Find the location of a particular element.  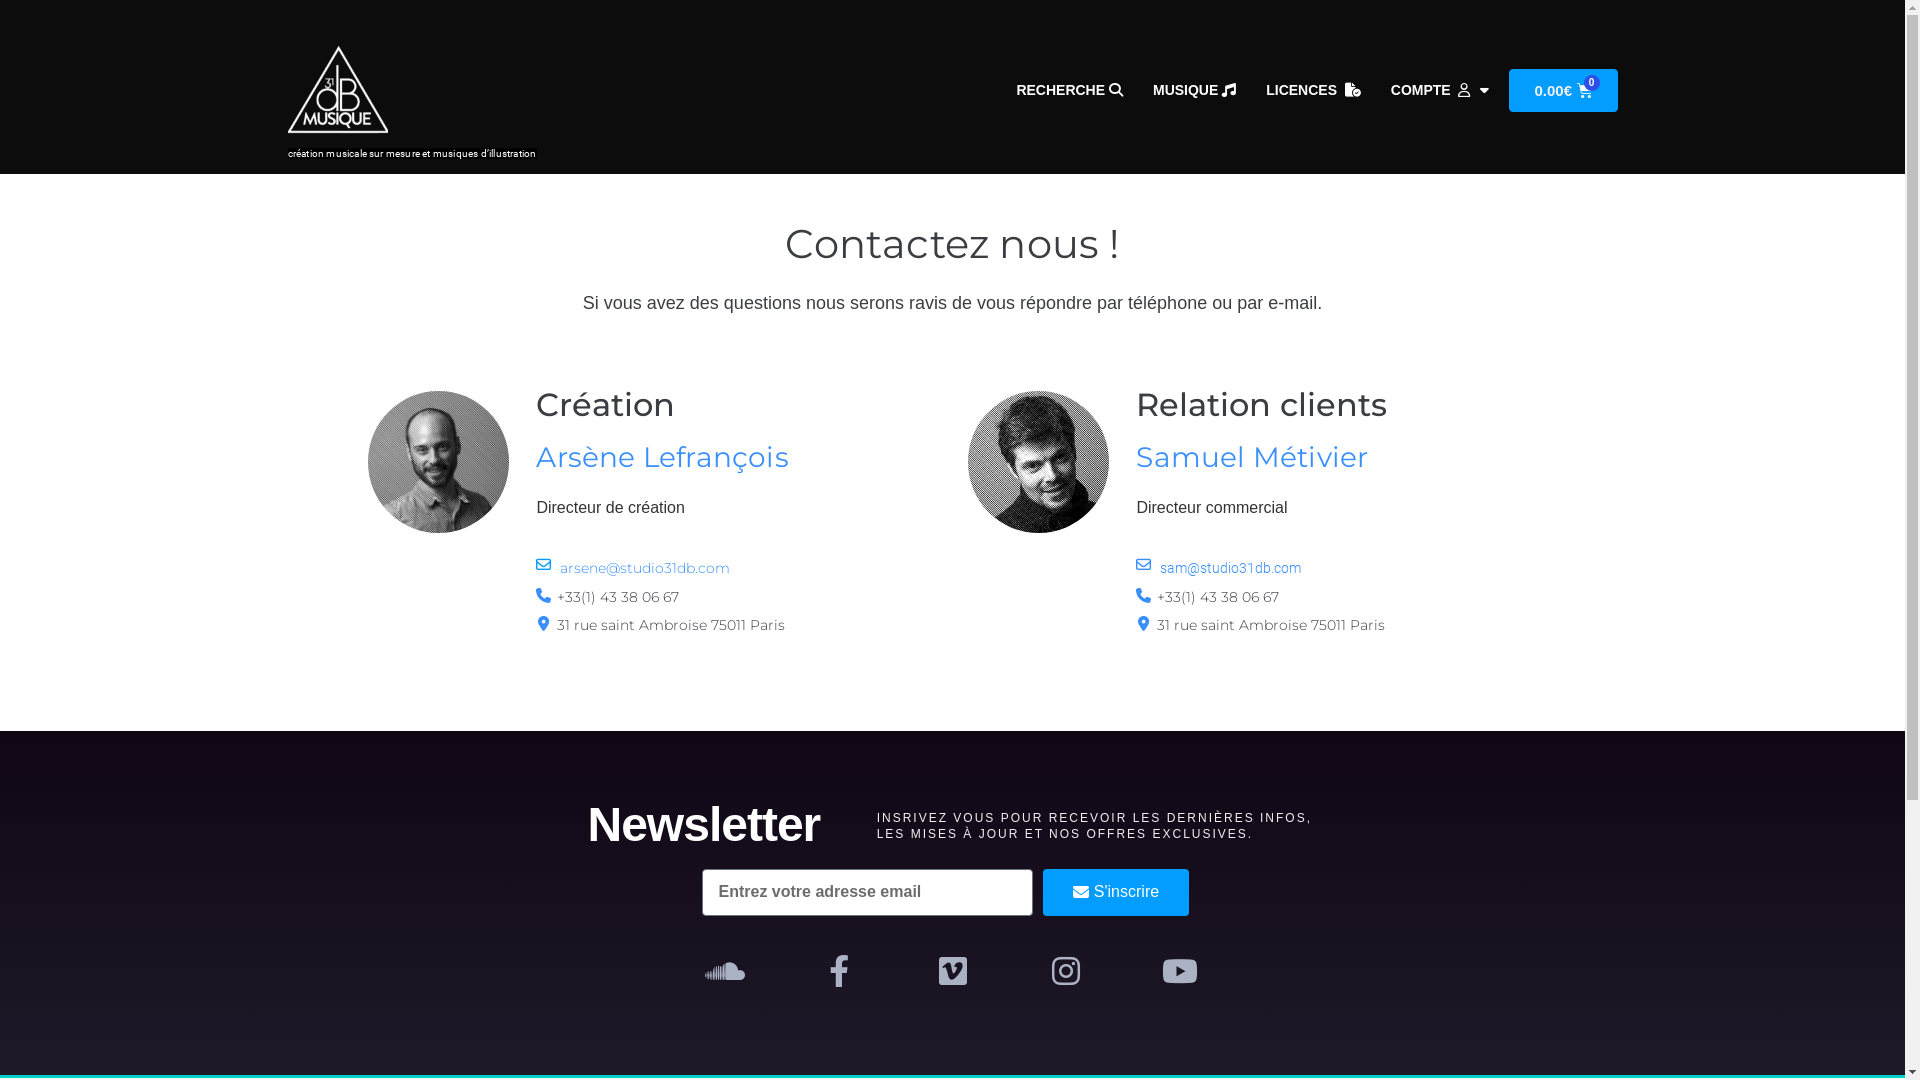

+33(1) 43 38 06 67 is located at coordinates (618, 597).